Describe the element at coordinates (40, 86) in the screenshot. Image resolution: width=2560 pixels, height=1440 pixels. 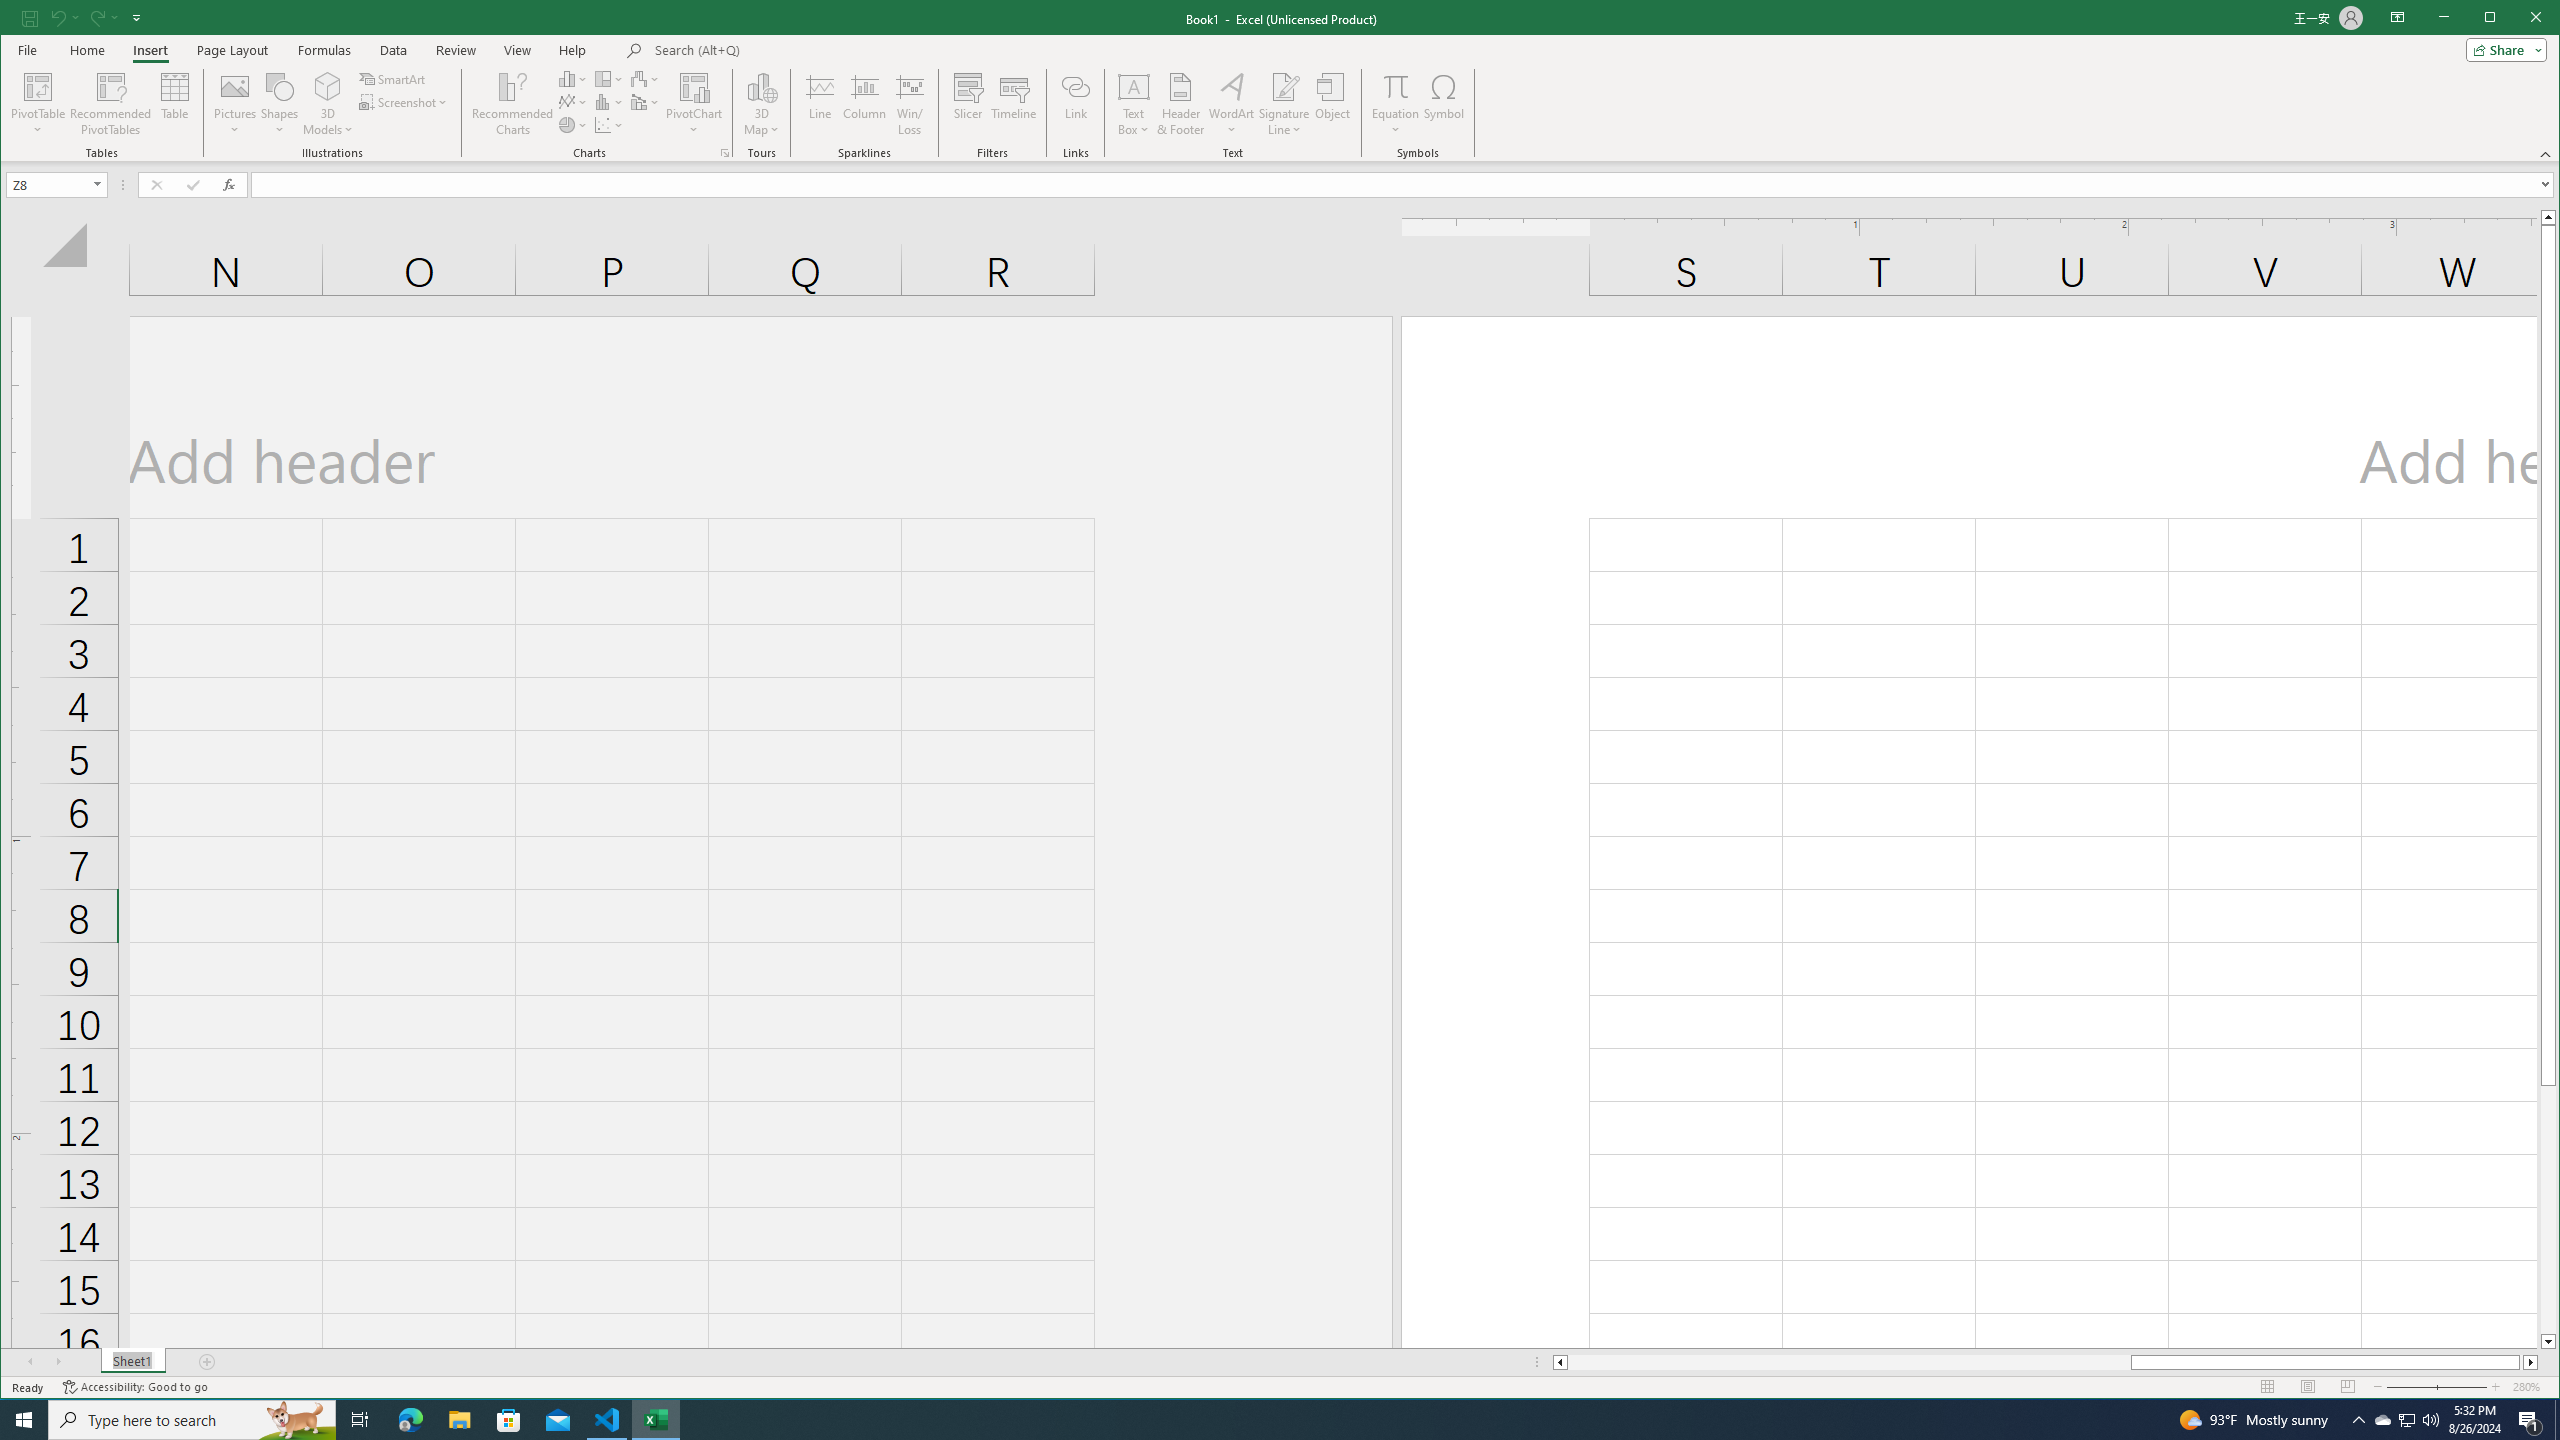
I see `PivotTable` at that location.